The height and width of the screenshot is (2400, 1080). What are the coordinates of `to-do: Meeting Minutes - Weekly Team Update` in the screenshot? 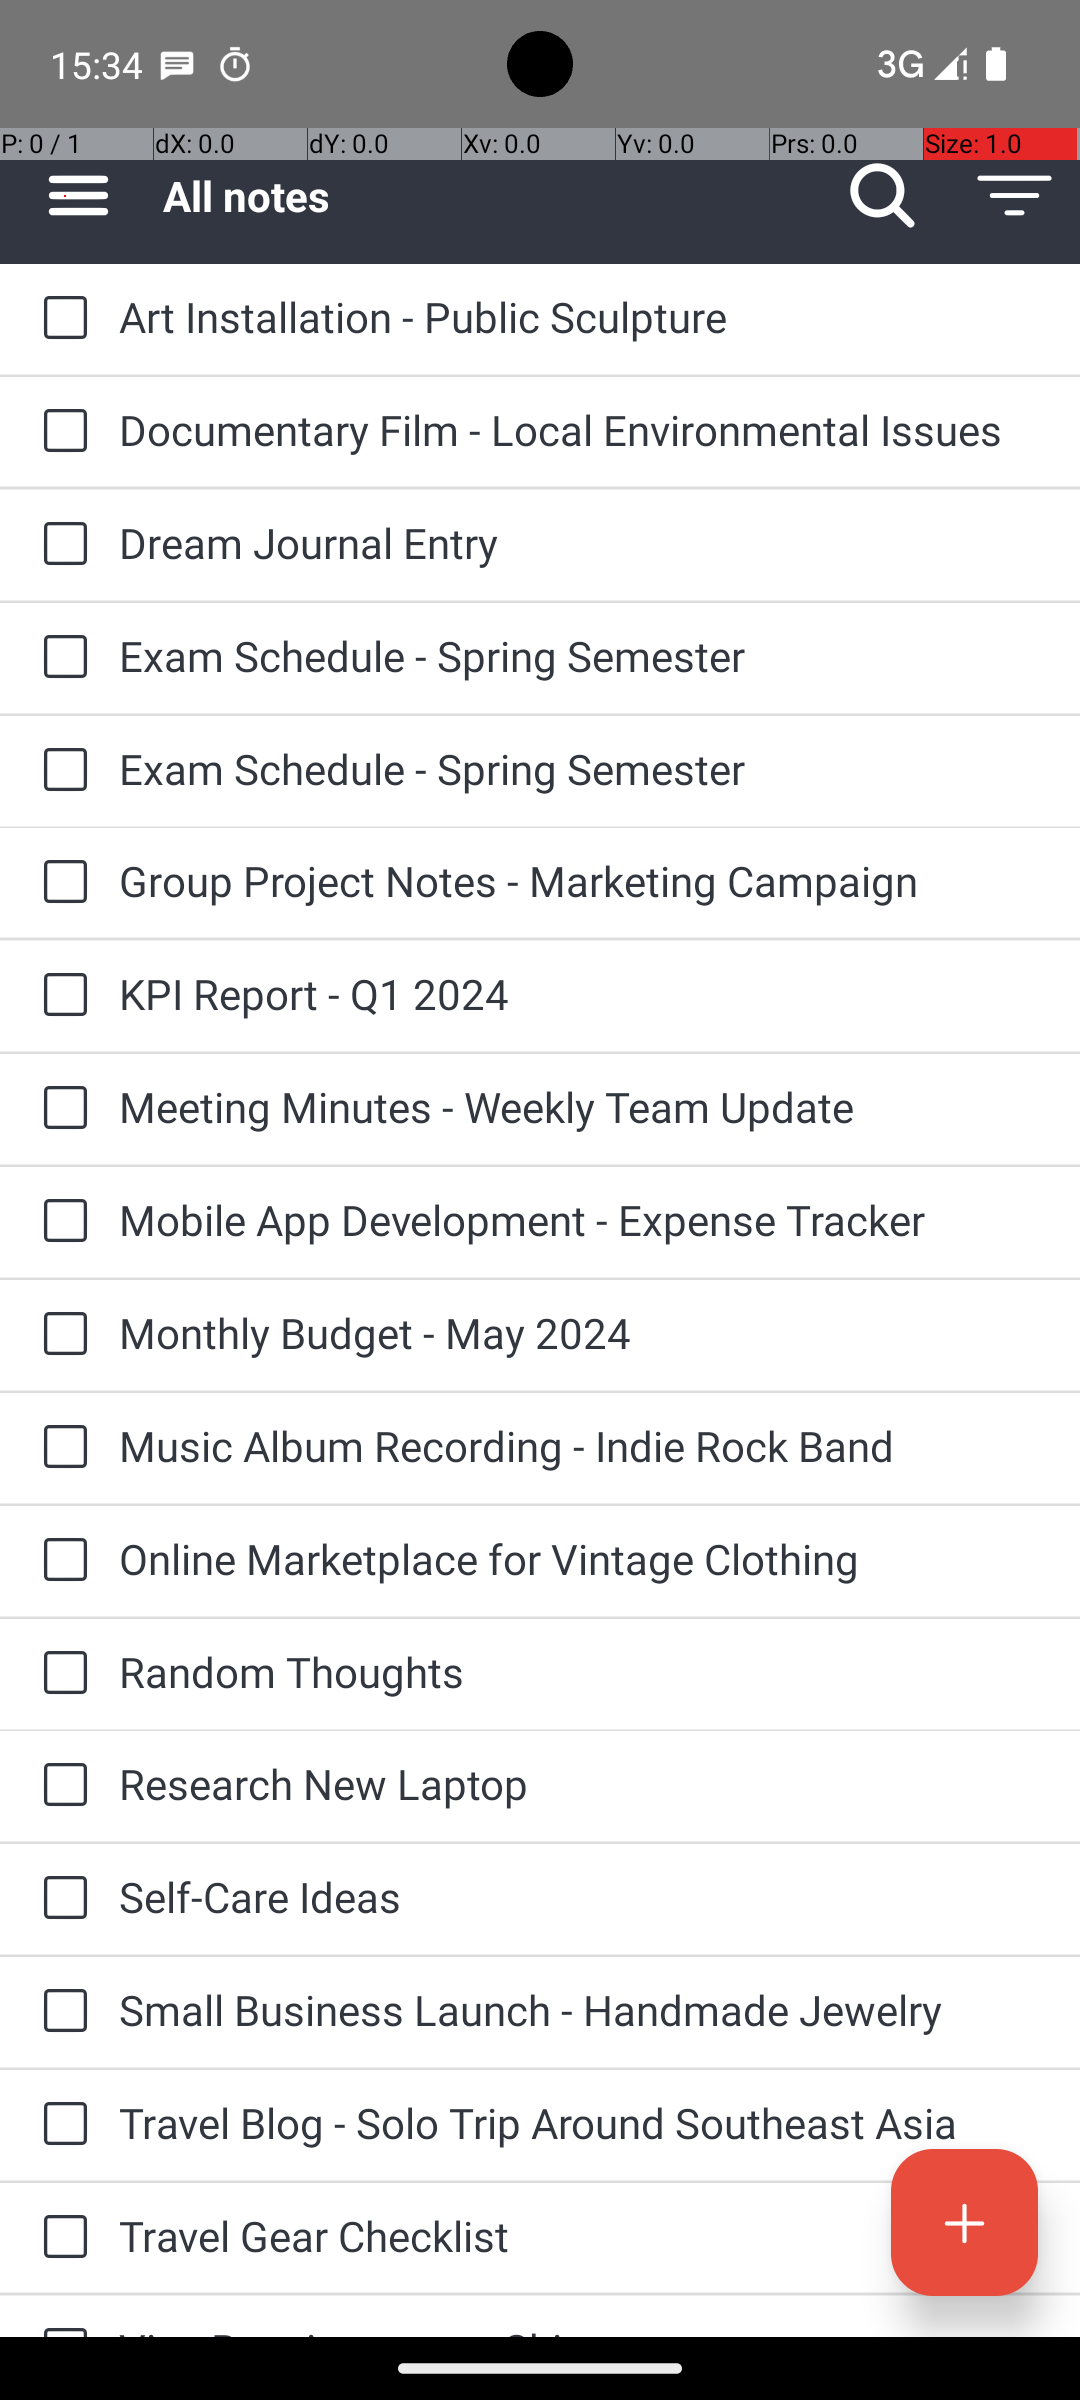 It's located at (60, 1109).